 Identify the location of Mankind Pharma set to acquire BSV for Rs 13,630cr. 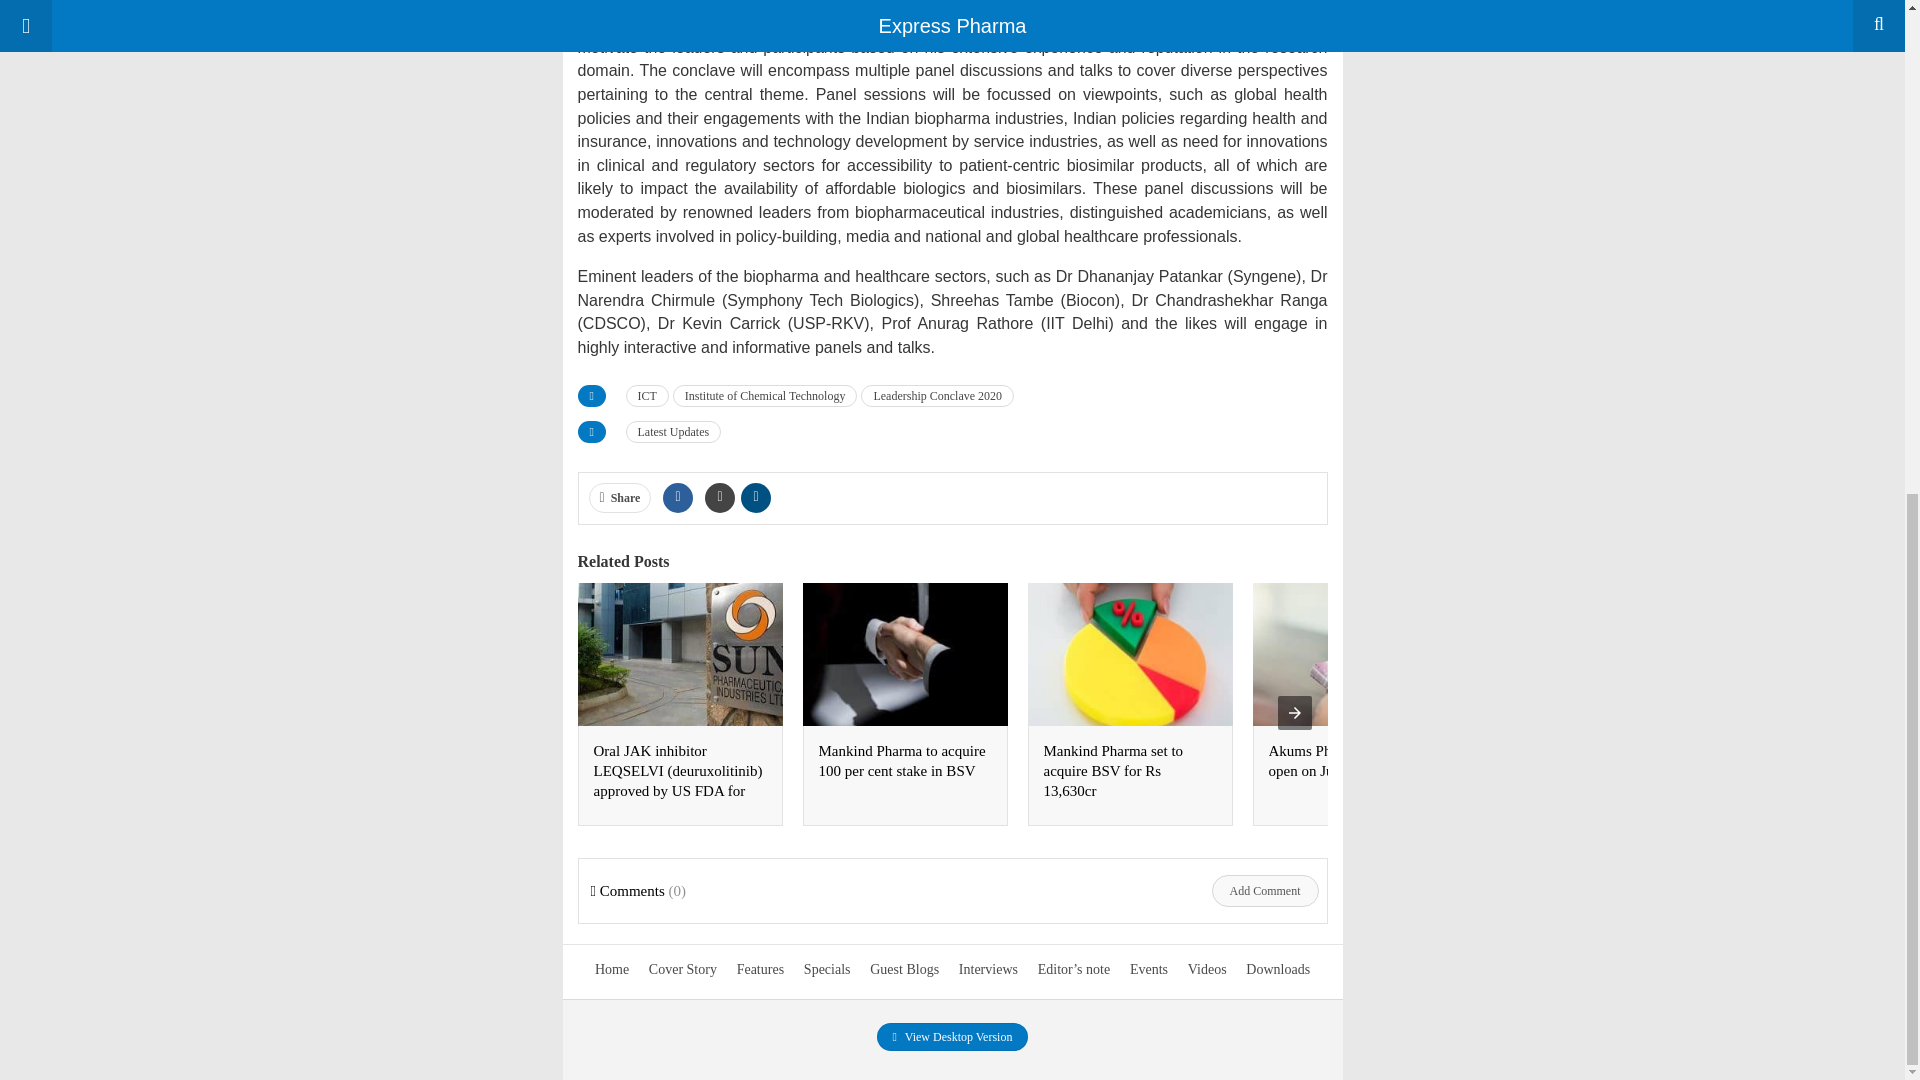
(1114, 771).